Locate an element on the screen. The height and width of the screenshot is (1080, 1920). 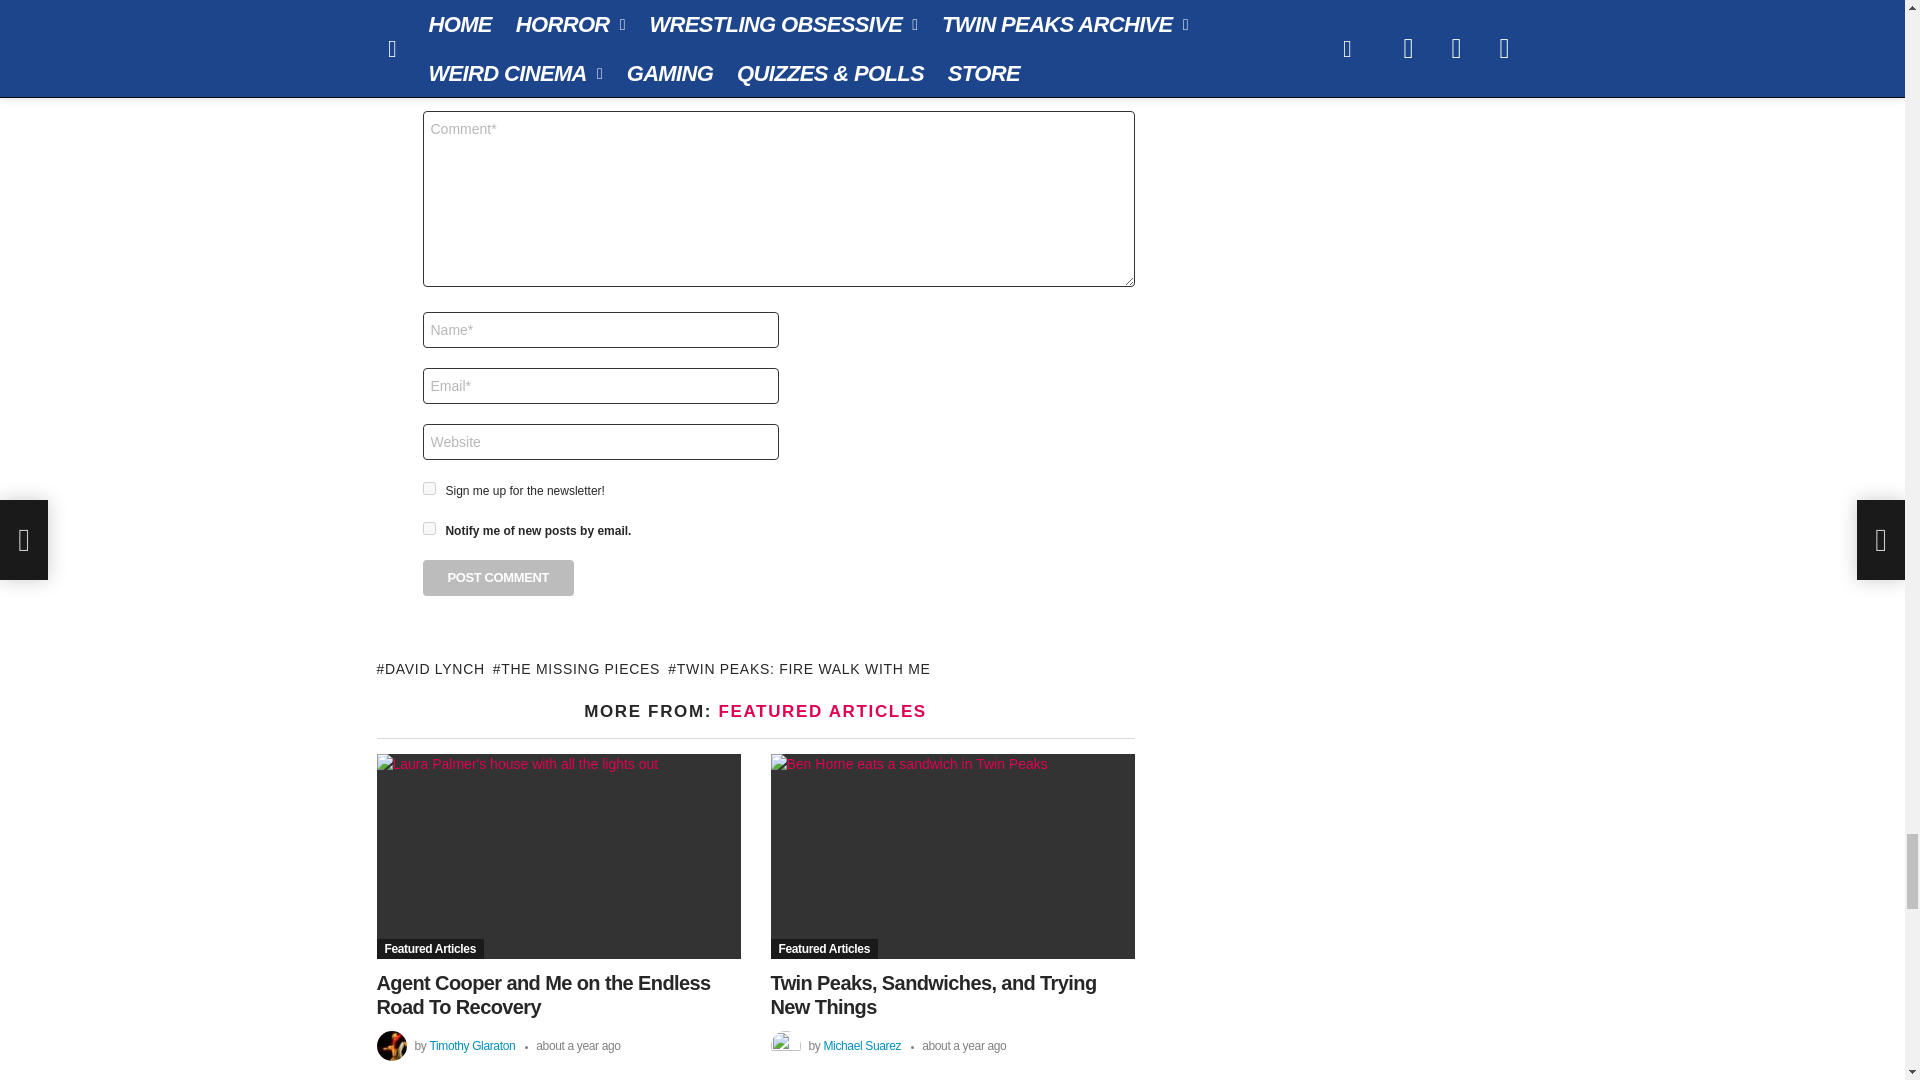
1 is located at coordinates (428, 488).